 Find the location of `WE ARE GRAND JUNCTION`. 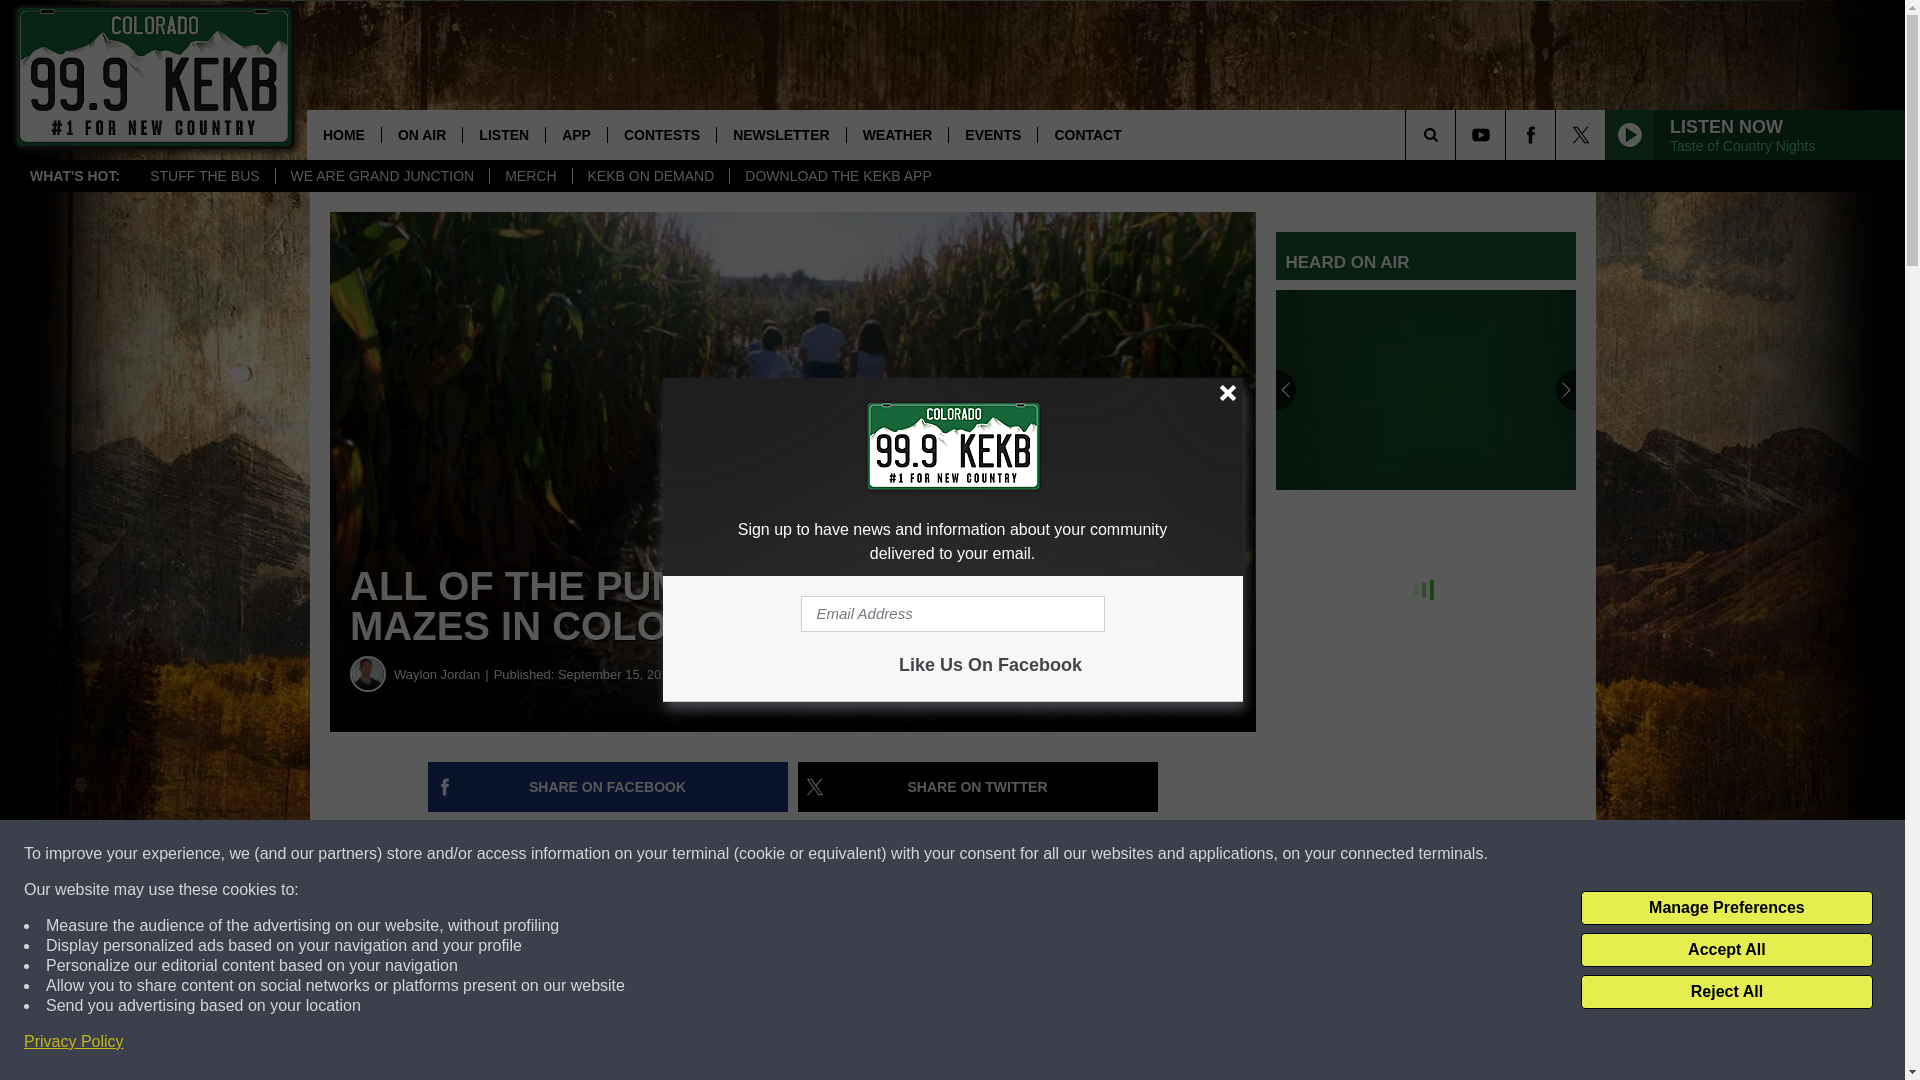

WE ARE GRAND JUNCTION is located at coordinates (382, 176).